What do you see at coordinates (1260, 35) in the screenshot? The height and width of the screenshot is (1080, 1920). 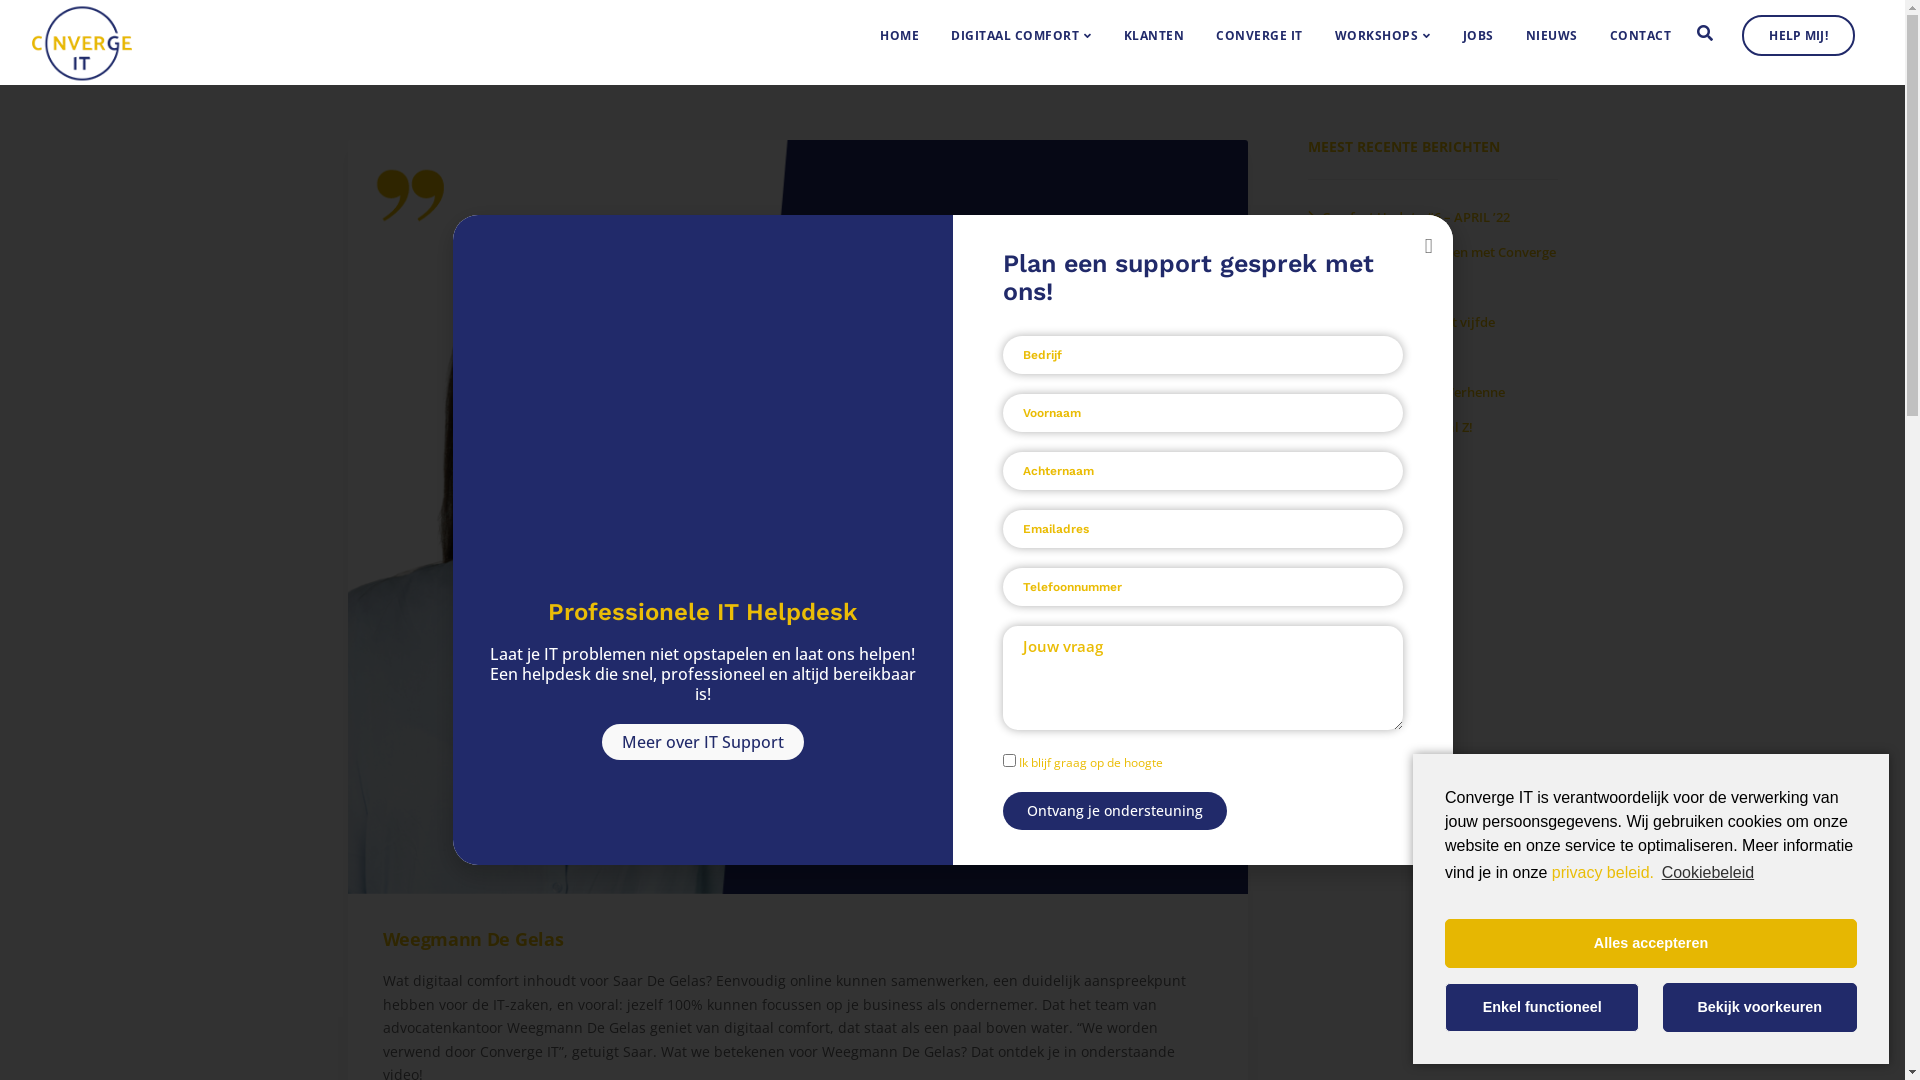 I see `CONVERGE IT` at bounding box center [1260, 35].